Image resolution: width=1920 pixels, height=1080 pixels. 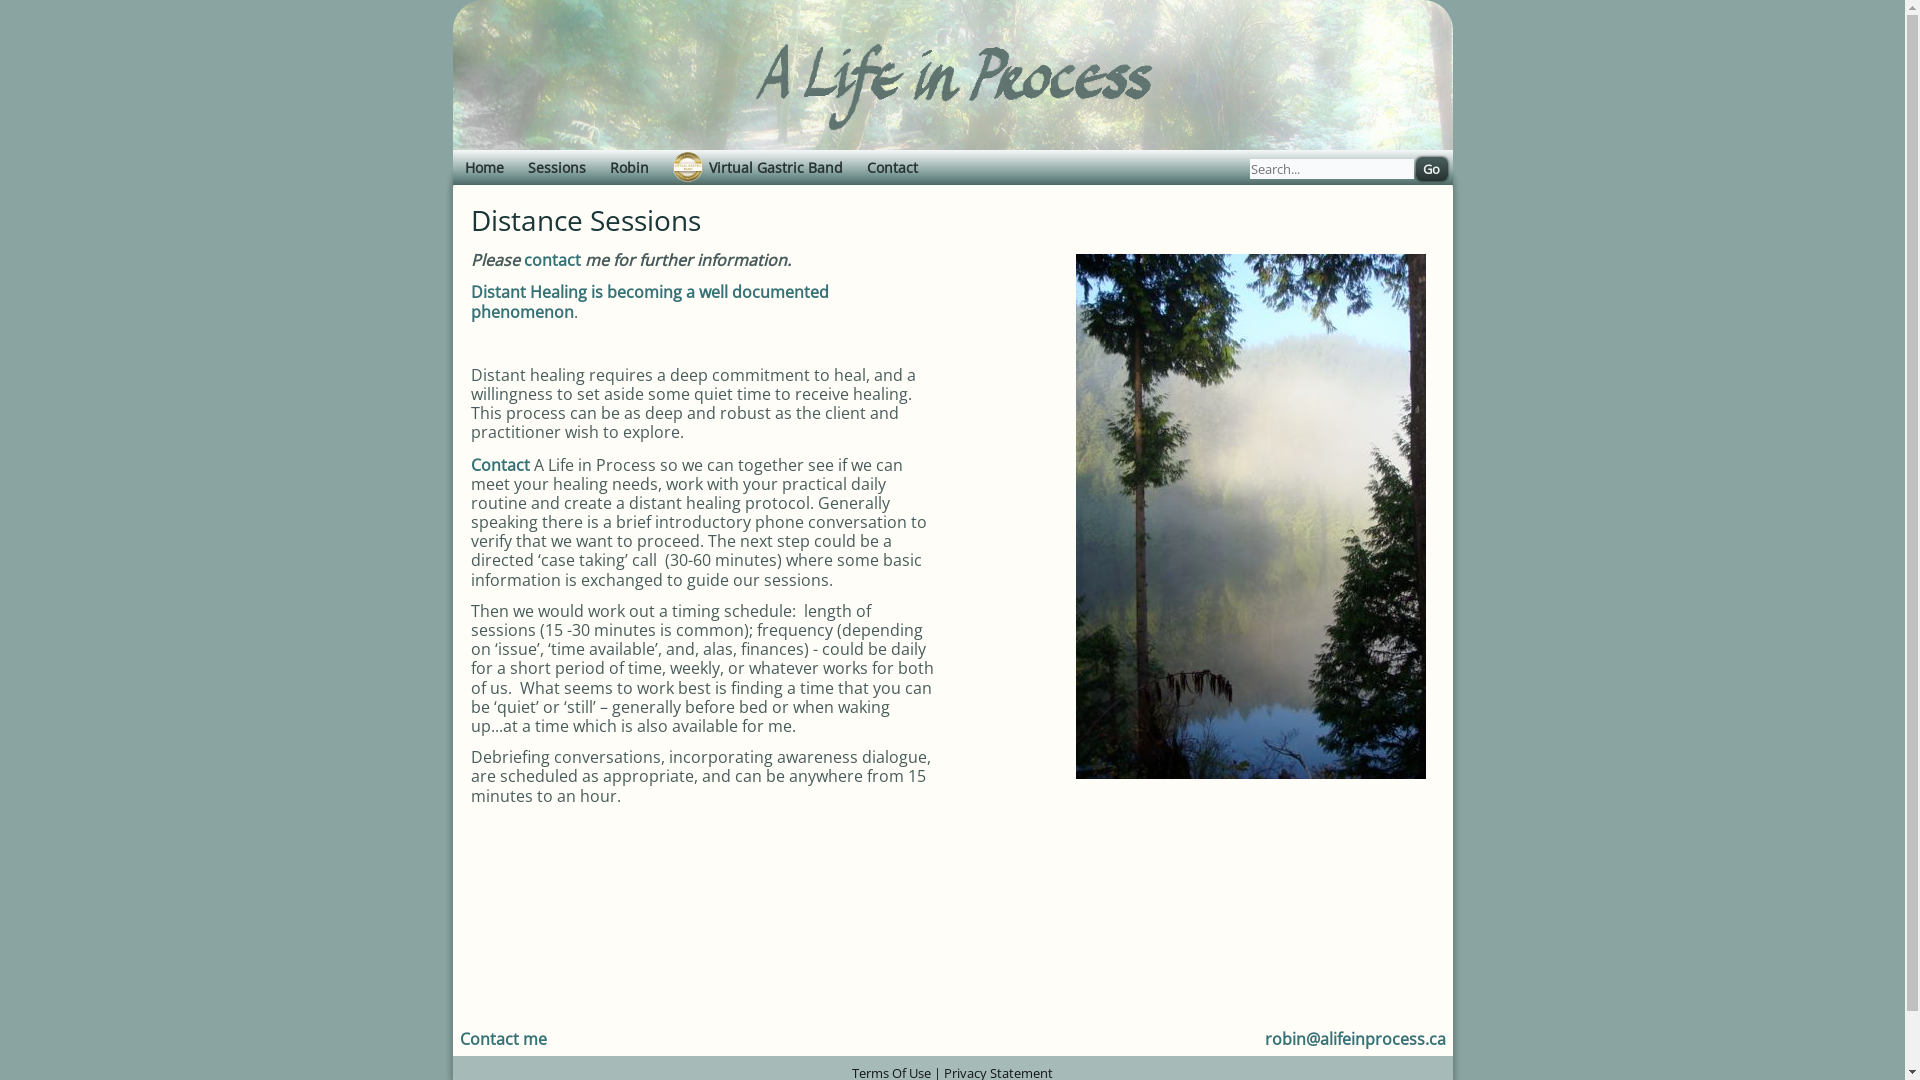 What do you see at coordinates (502, 465) in the screenshot?
I see `Contact` at bounding box center [502, 465].